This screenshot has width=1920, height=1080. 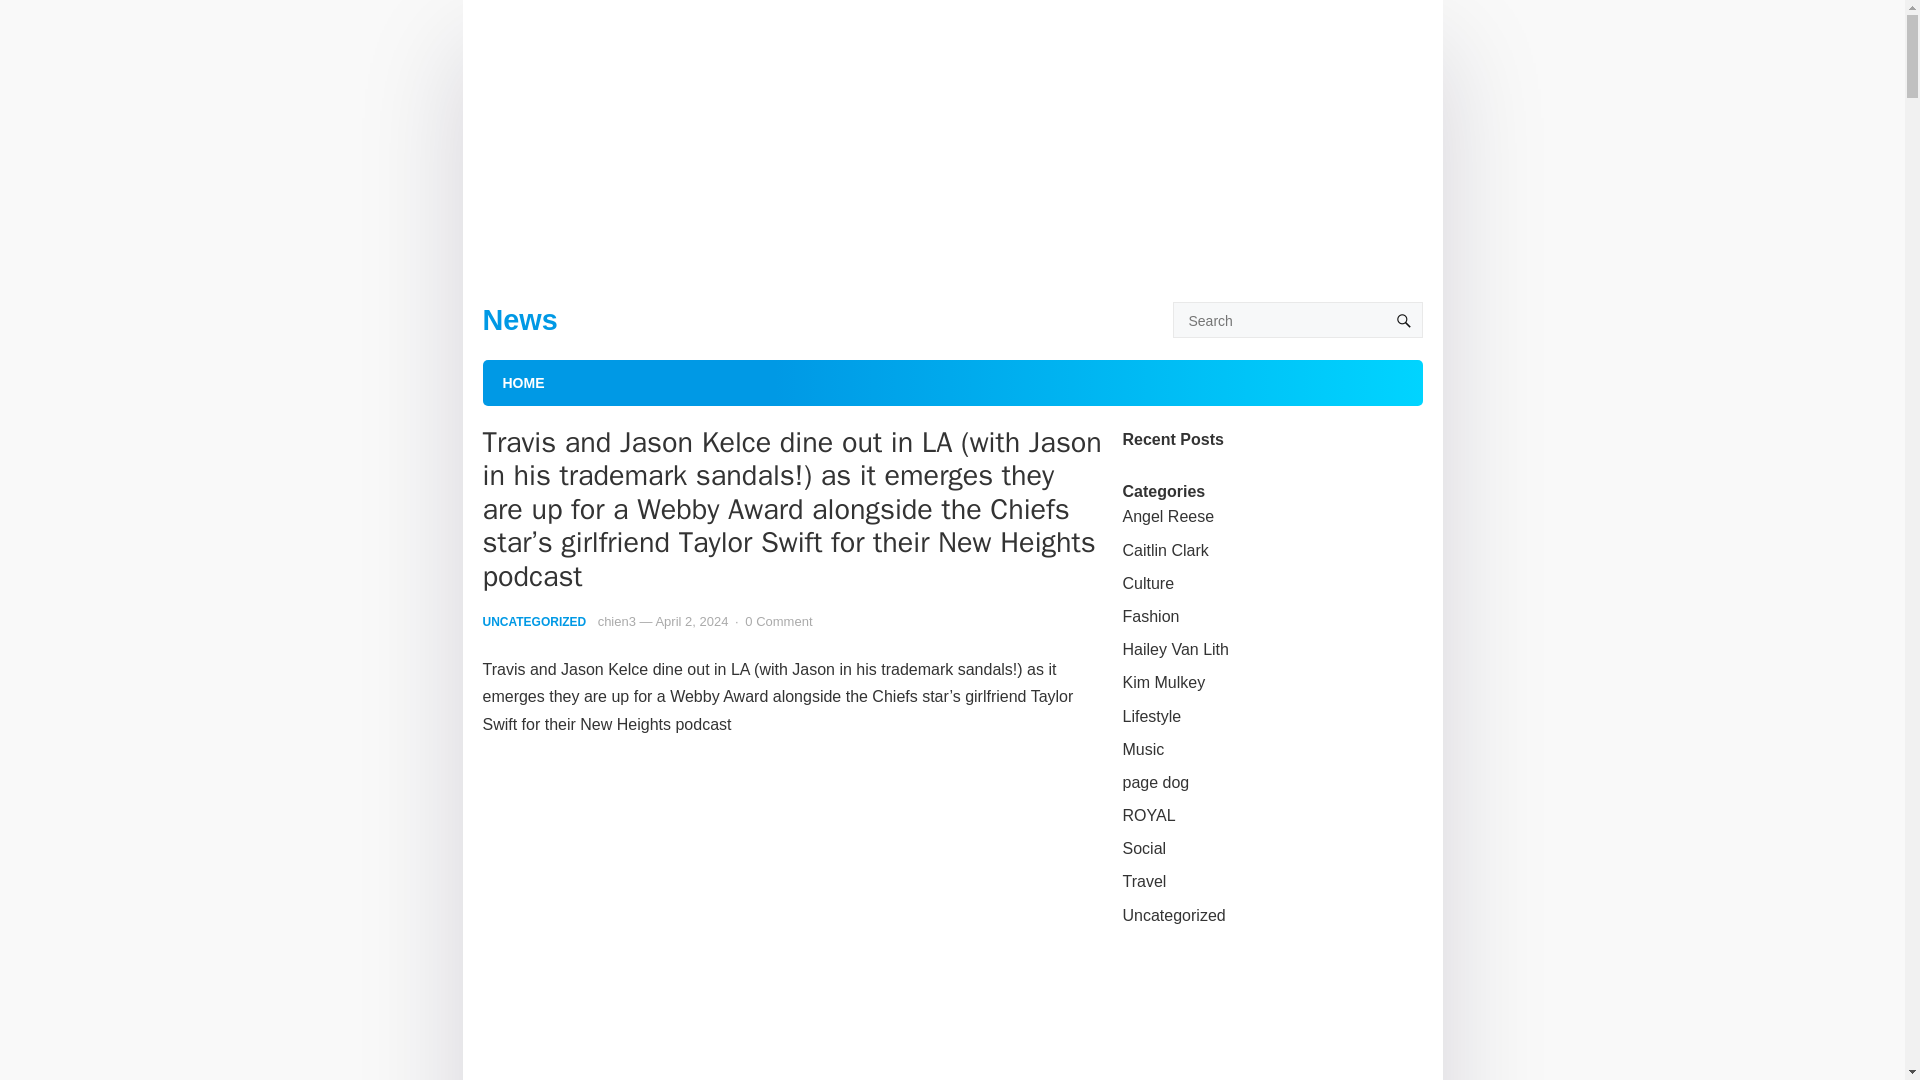 What do you see at coordinates (616, 621) in the screenshot?
I see `chien3` at bounding box center [616, 621].